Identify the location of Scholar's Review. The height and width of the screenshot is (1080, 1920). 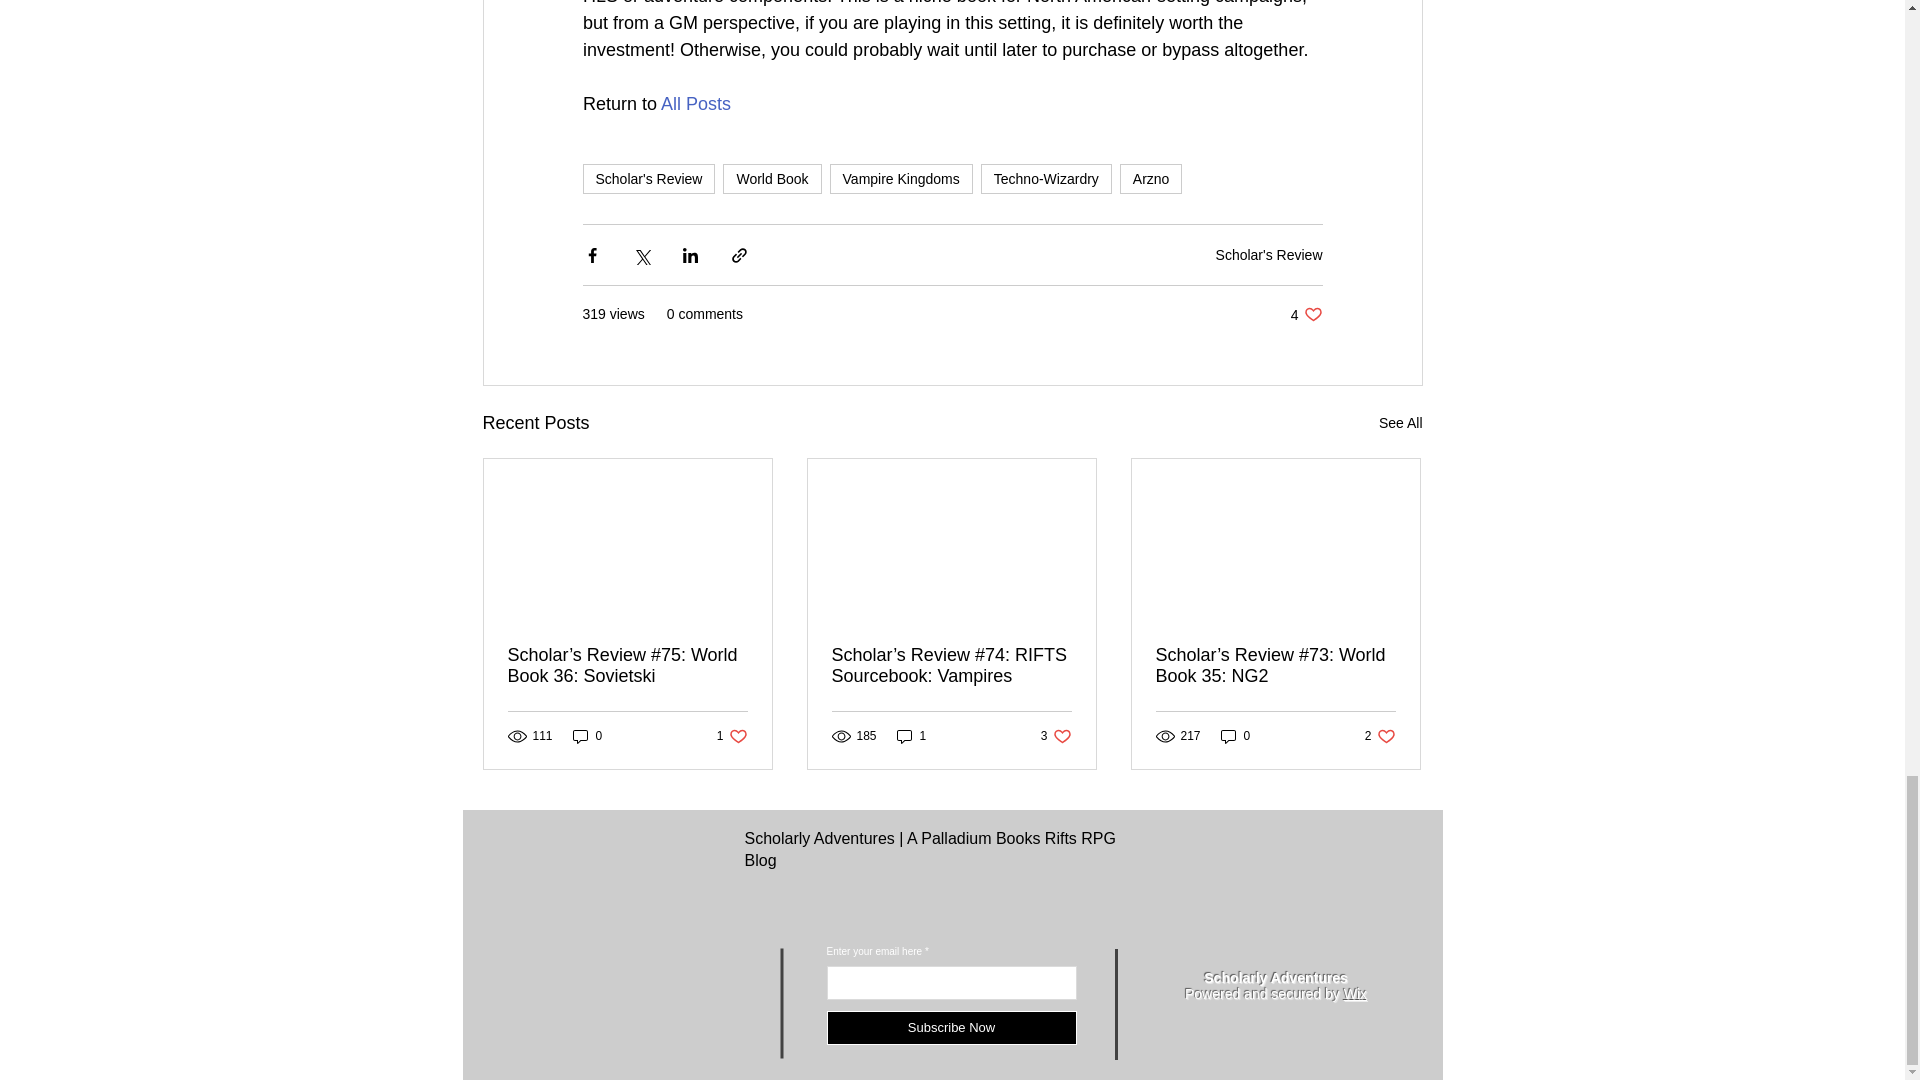
(1268, 255).